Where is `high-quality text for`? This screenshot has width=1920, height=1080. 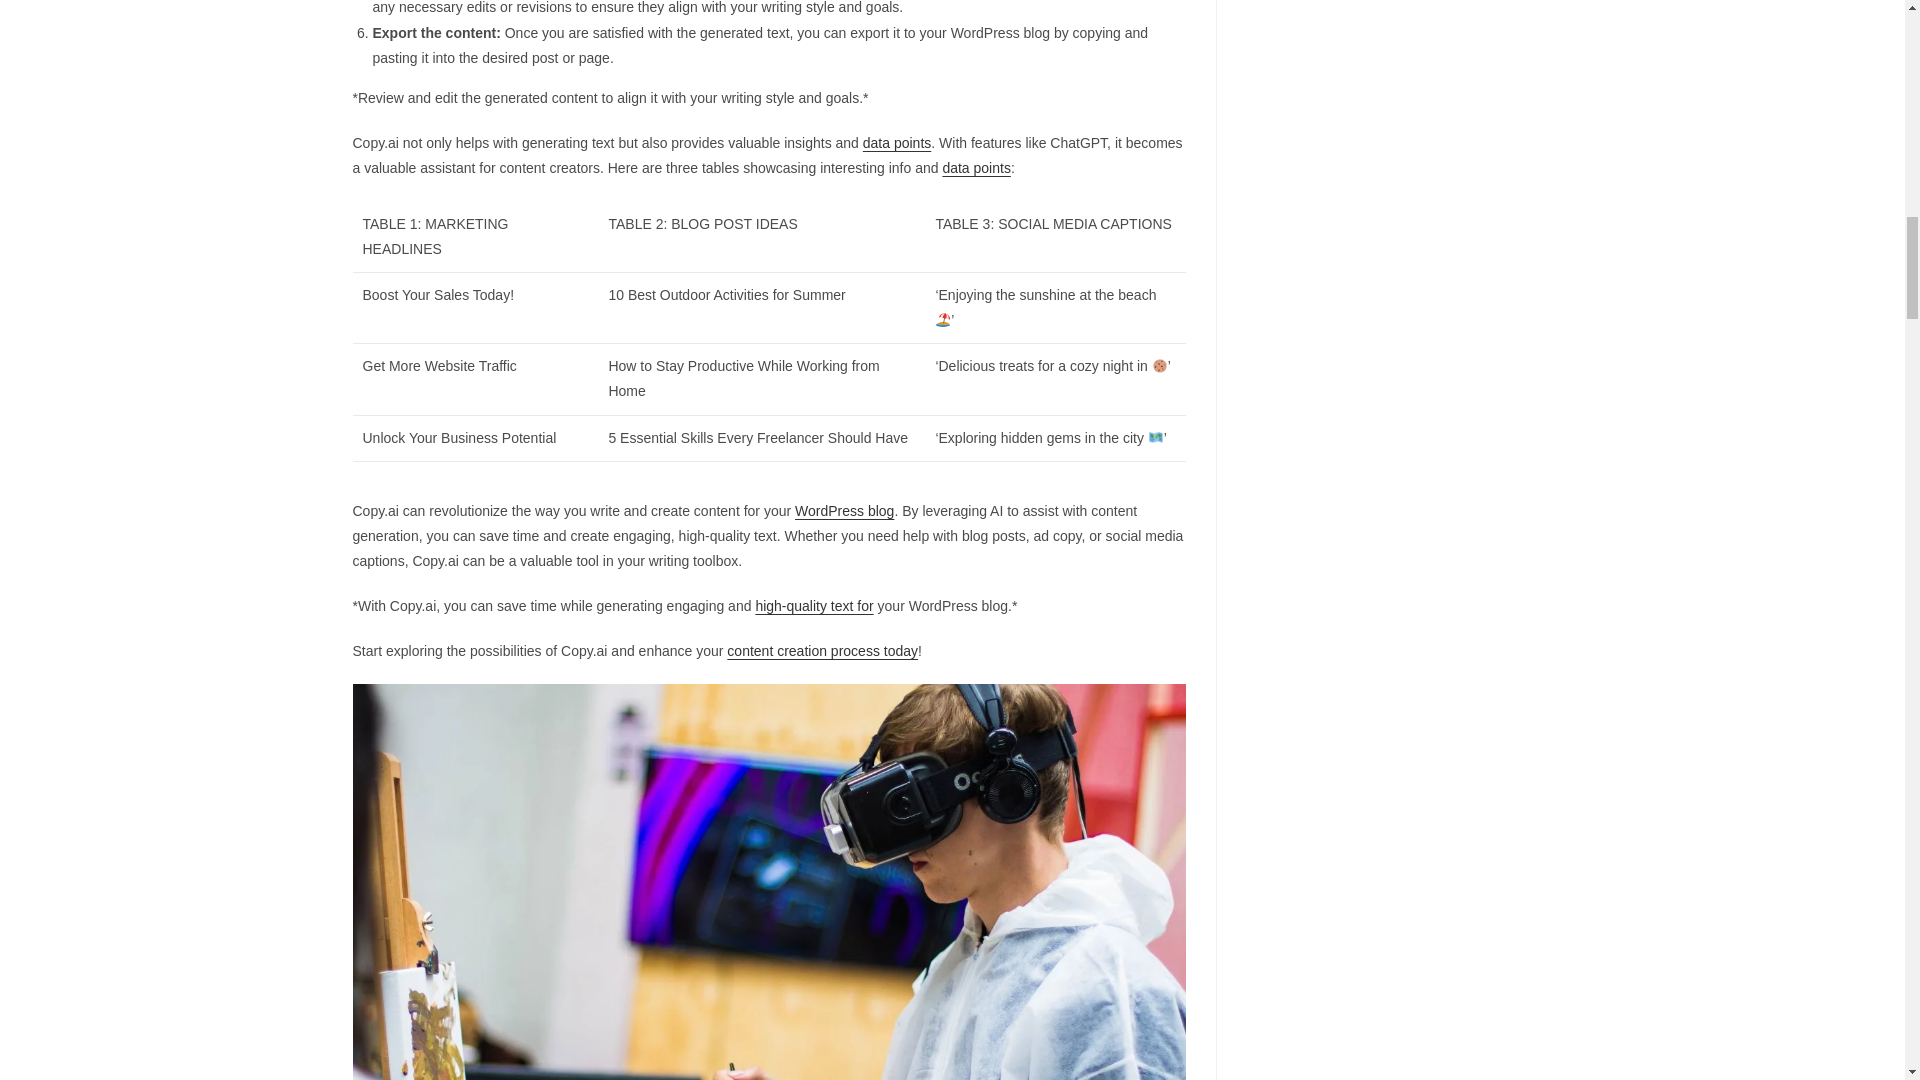
high-quality text for is located at coordinates (814, 606).